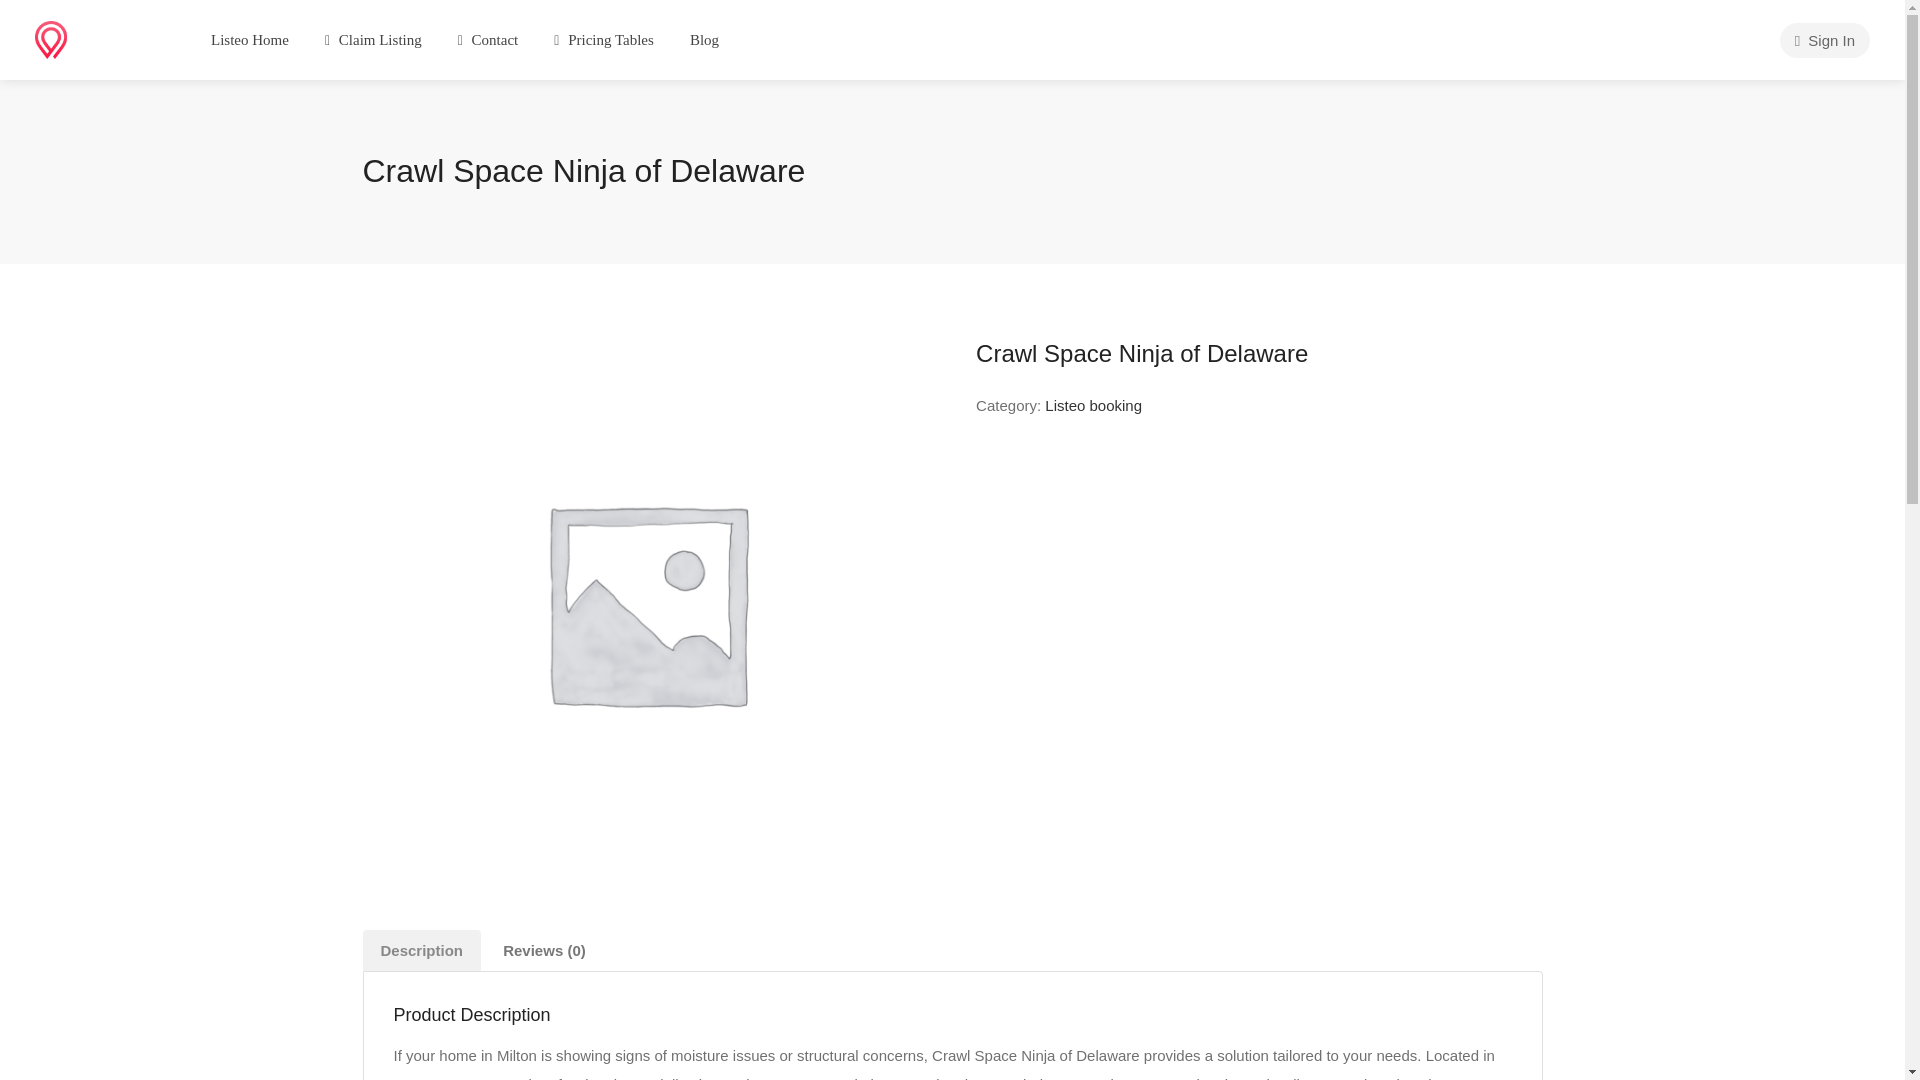  What do you see at coordinates (704, 40) in the screenshot?
I see `Blog` at bounding box center [704, 40].